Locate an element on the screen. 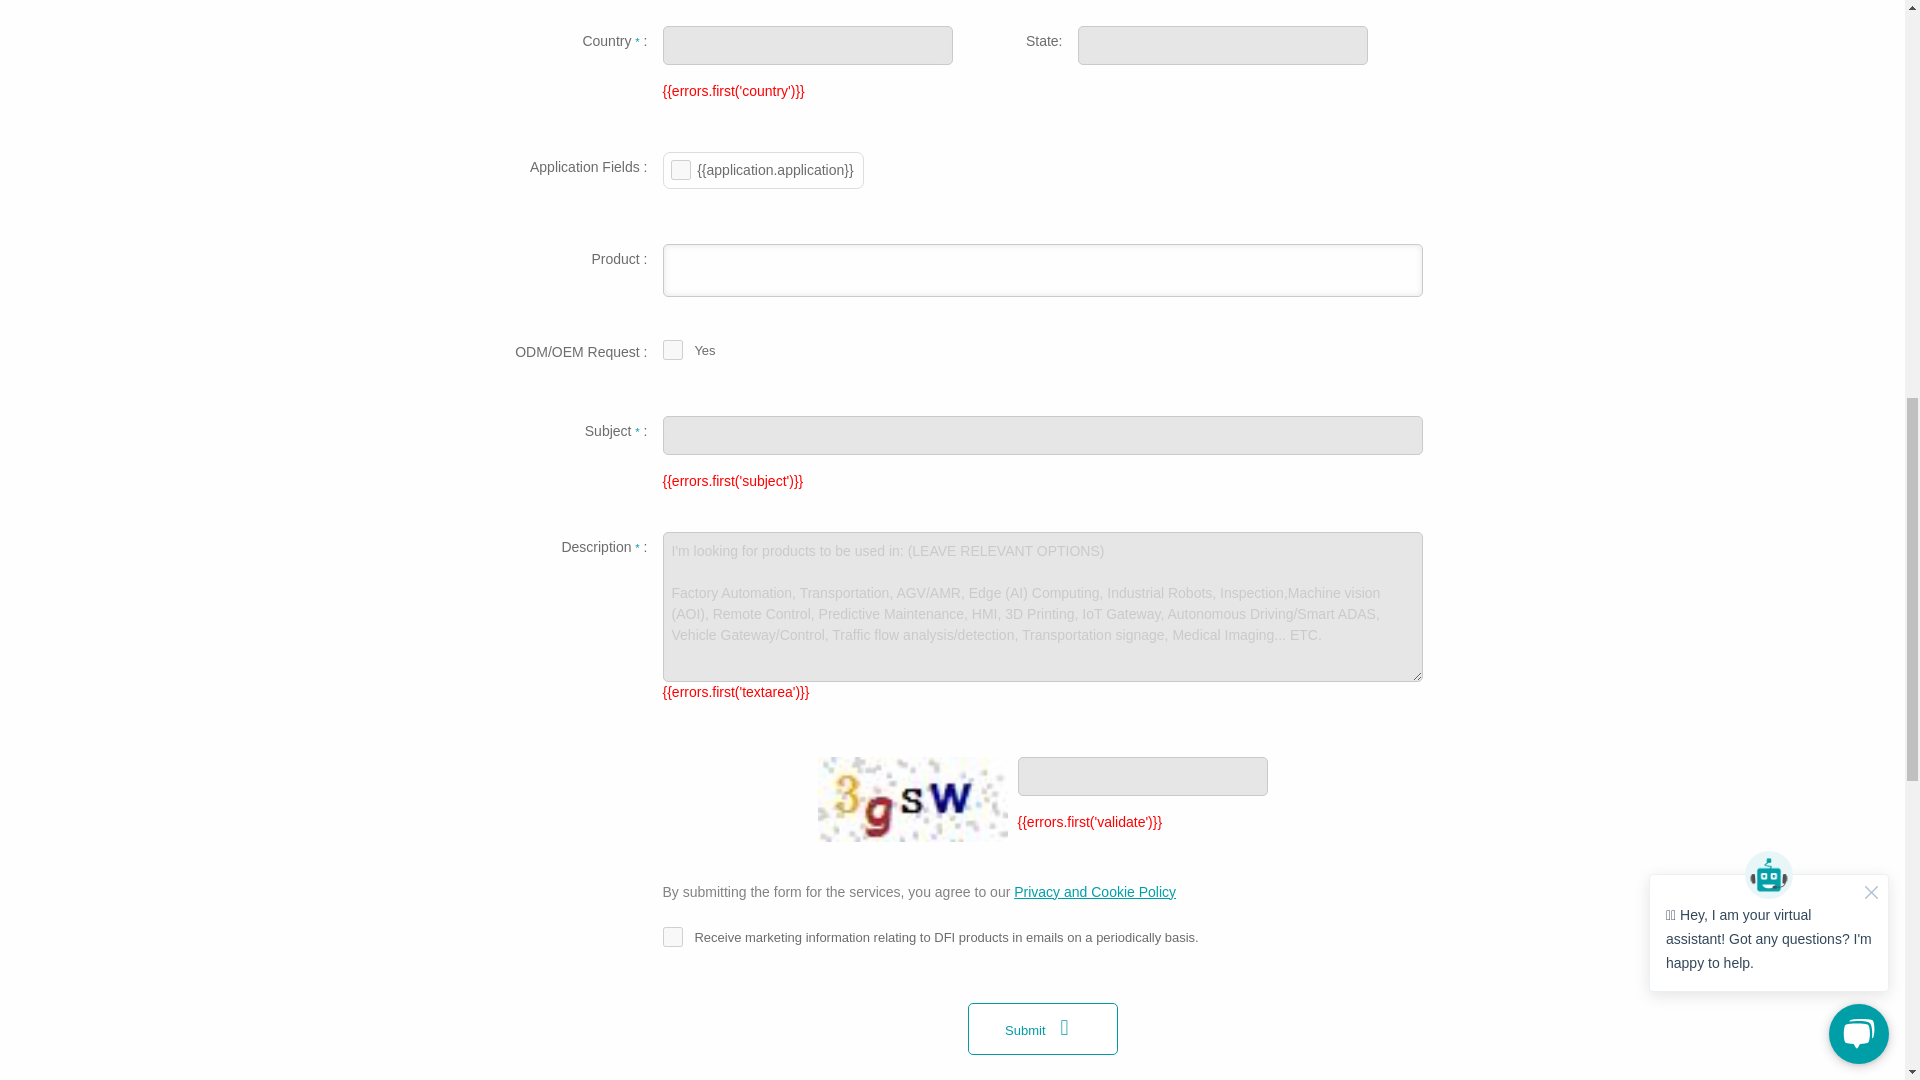 This screenshot has width=1920, height=1080. on is located at coordinates (672, 350).